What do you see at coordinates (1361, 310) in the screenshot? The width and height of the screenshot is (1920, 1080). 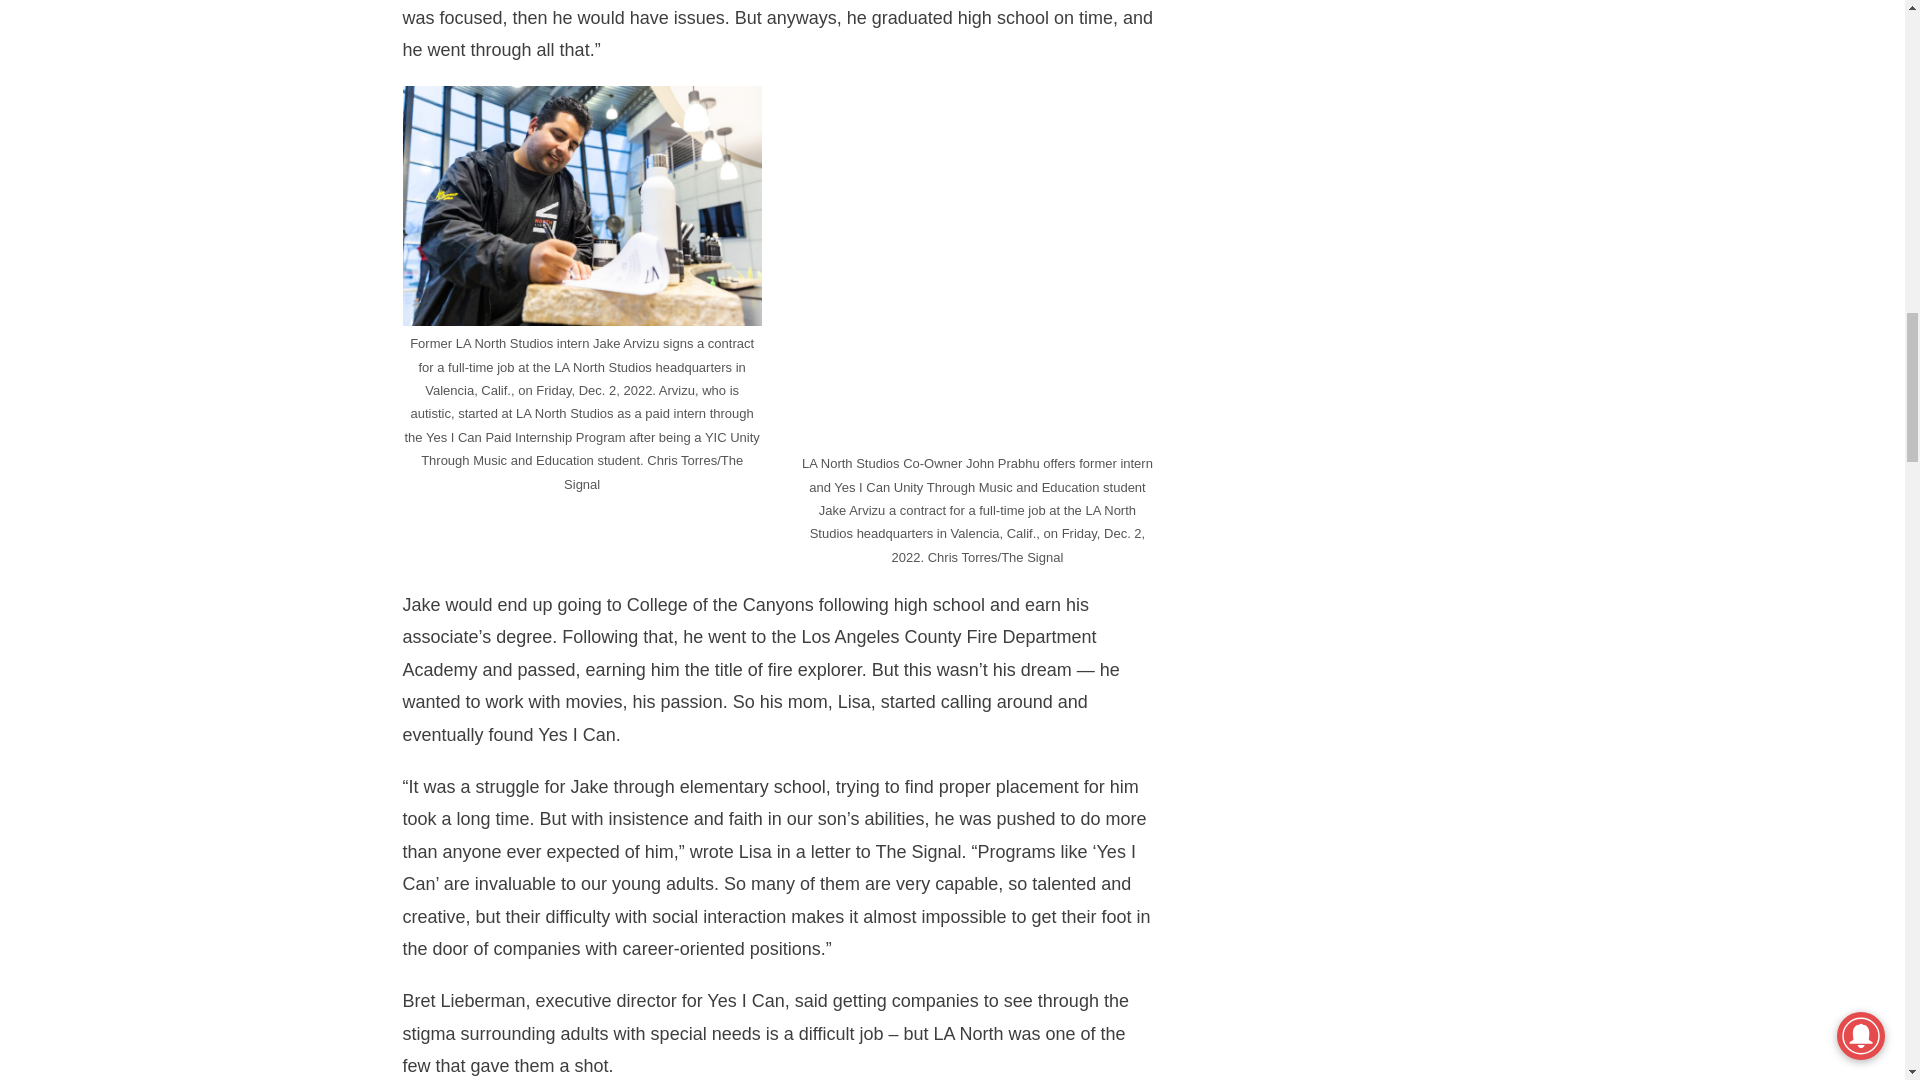 I see `3rd party ad content` at bounding box center [1361, 310].